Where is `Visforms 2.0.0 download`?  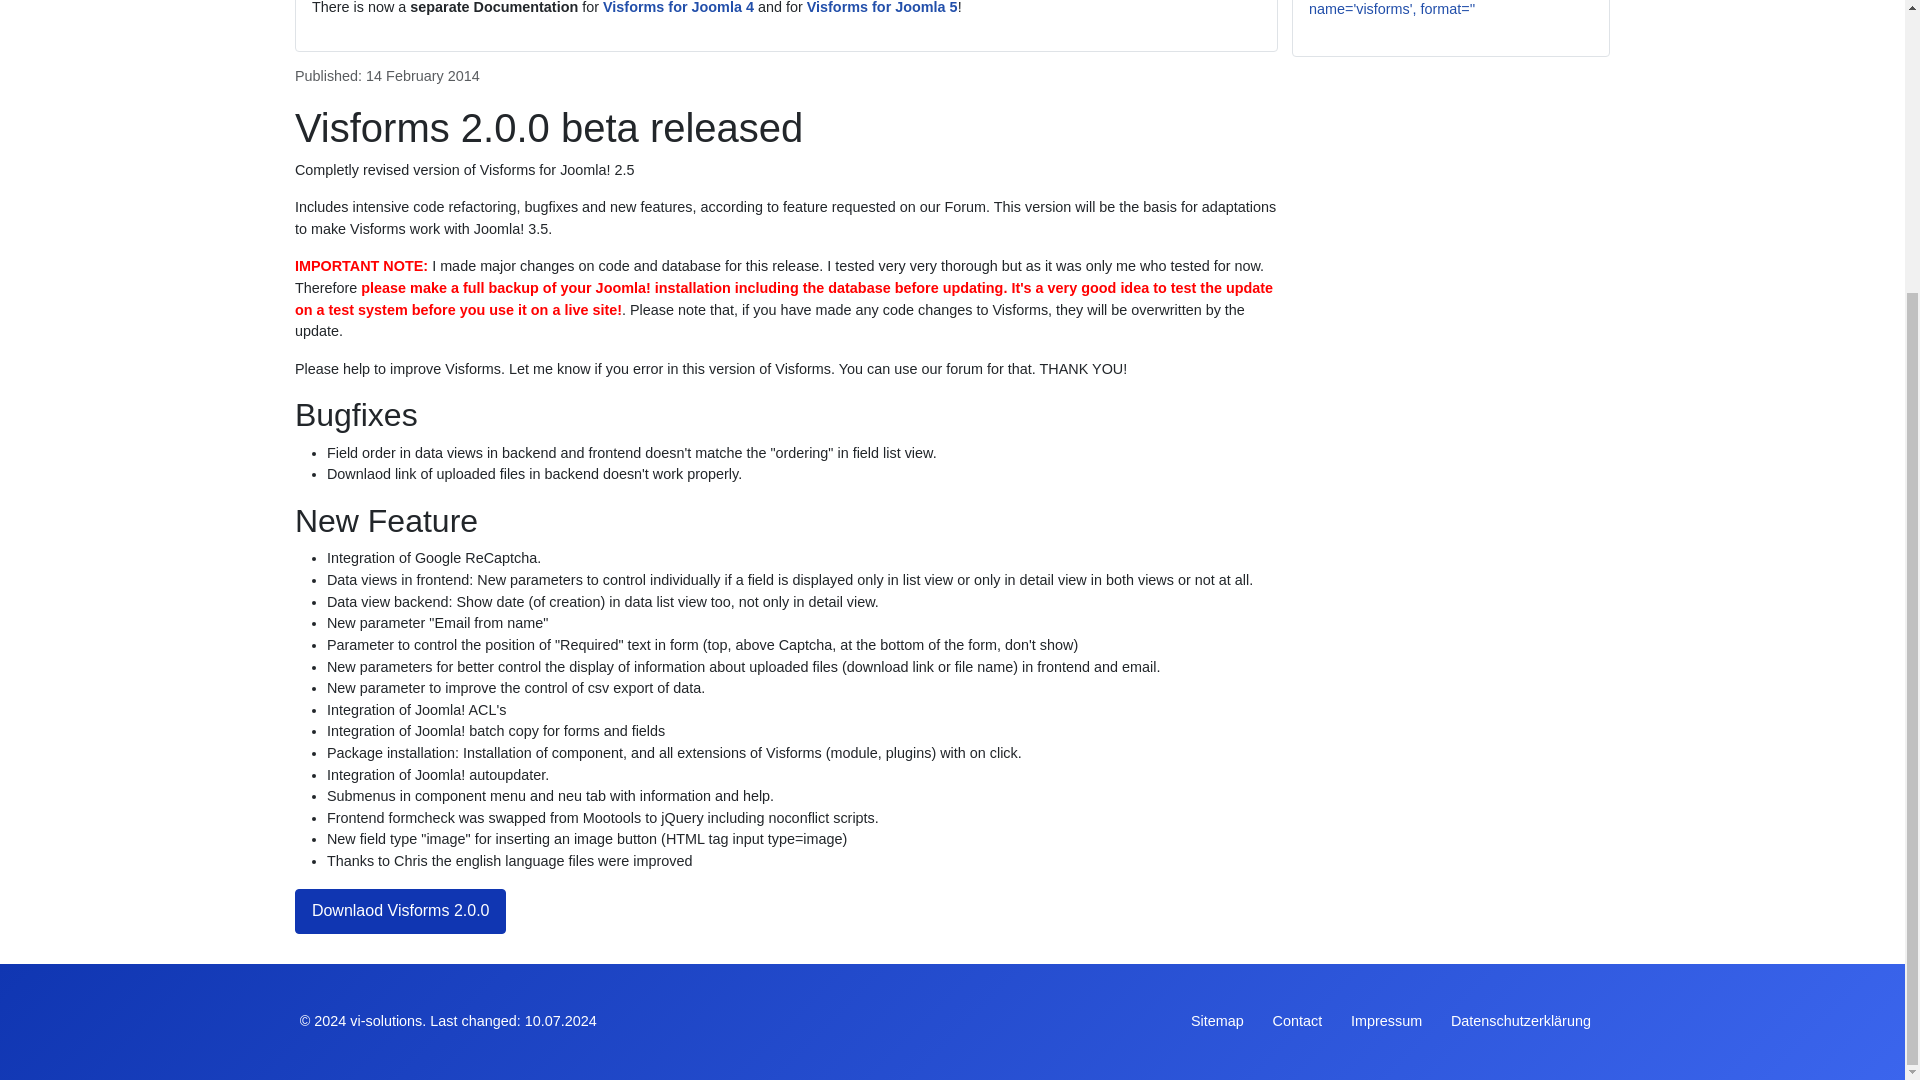
Visforms 2.0.0 download is located at coordinates (400, 911).